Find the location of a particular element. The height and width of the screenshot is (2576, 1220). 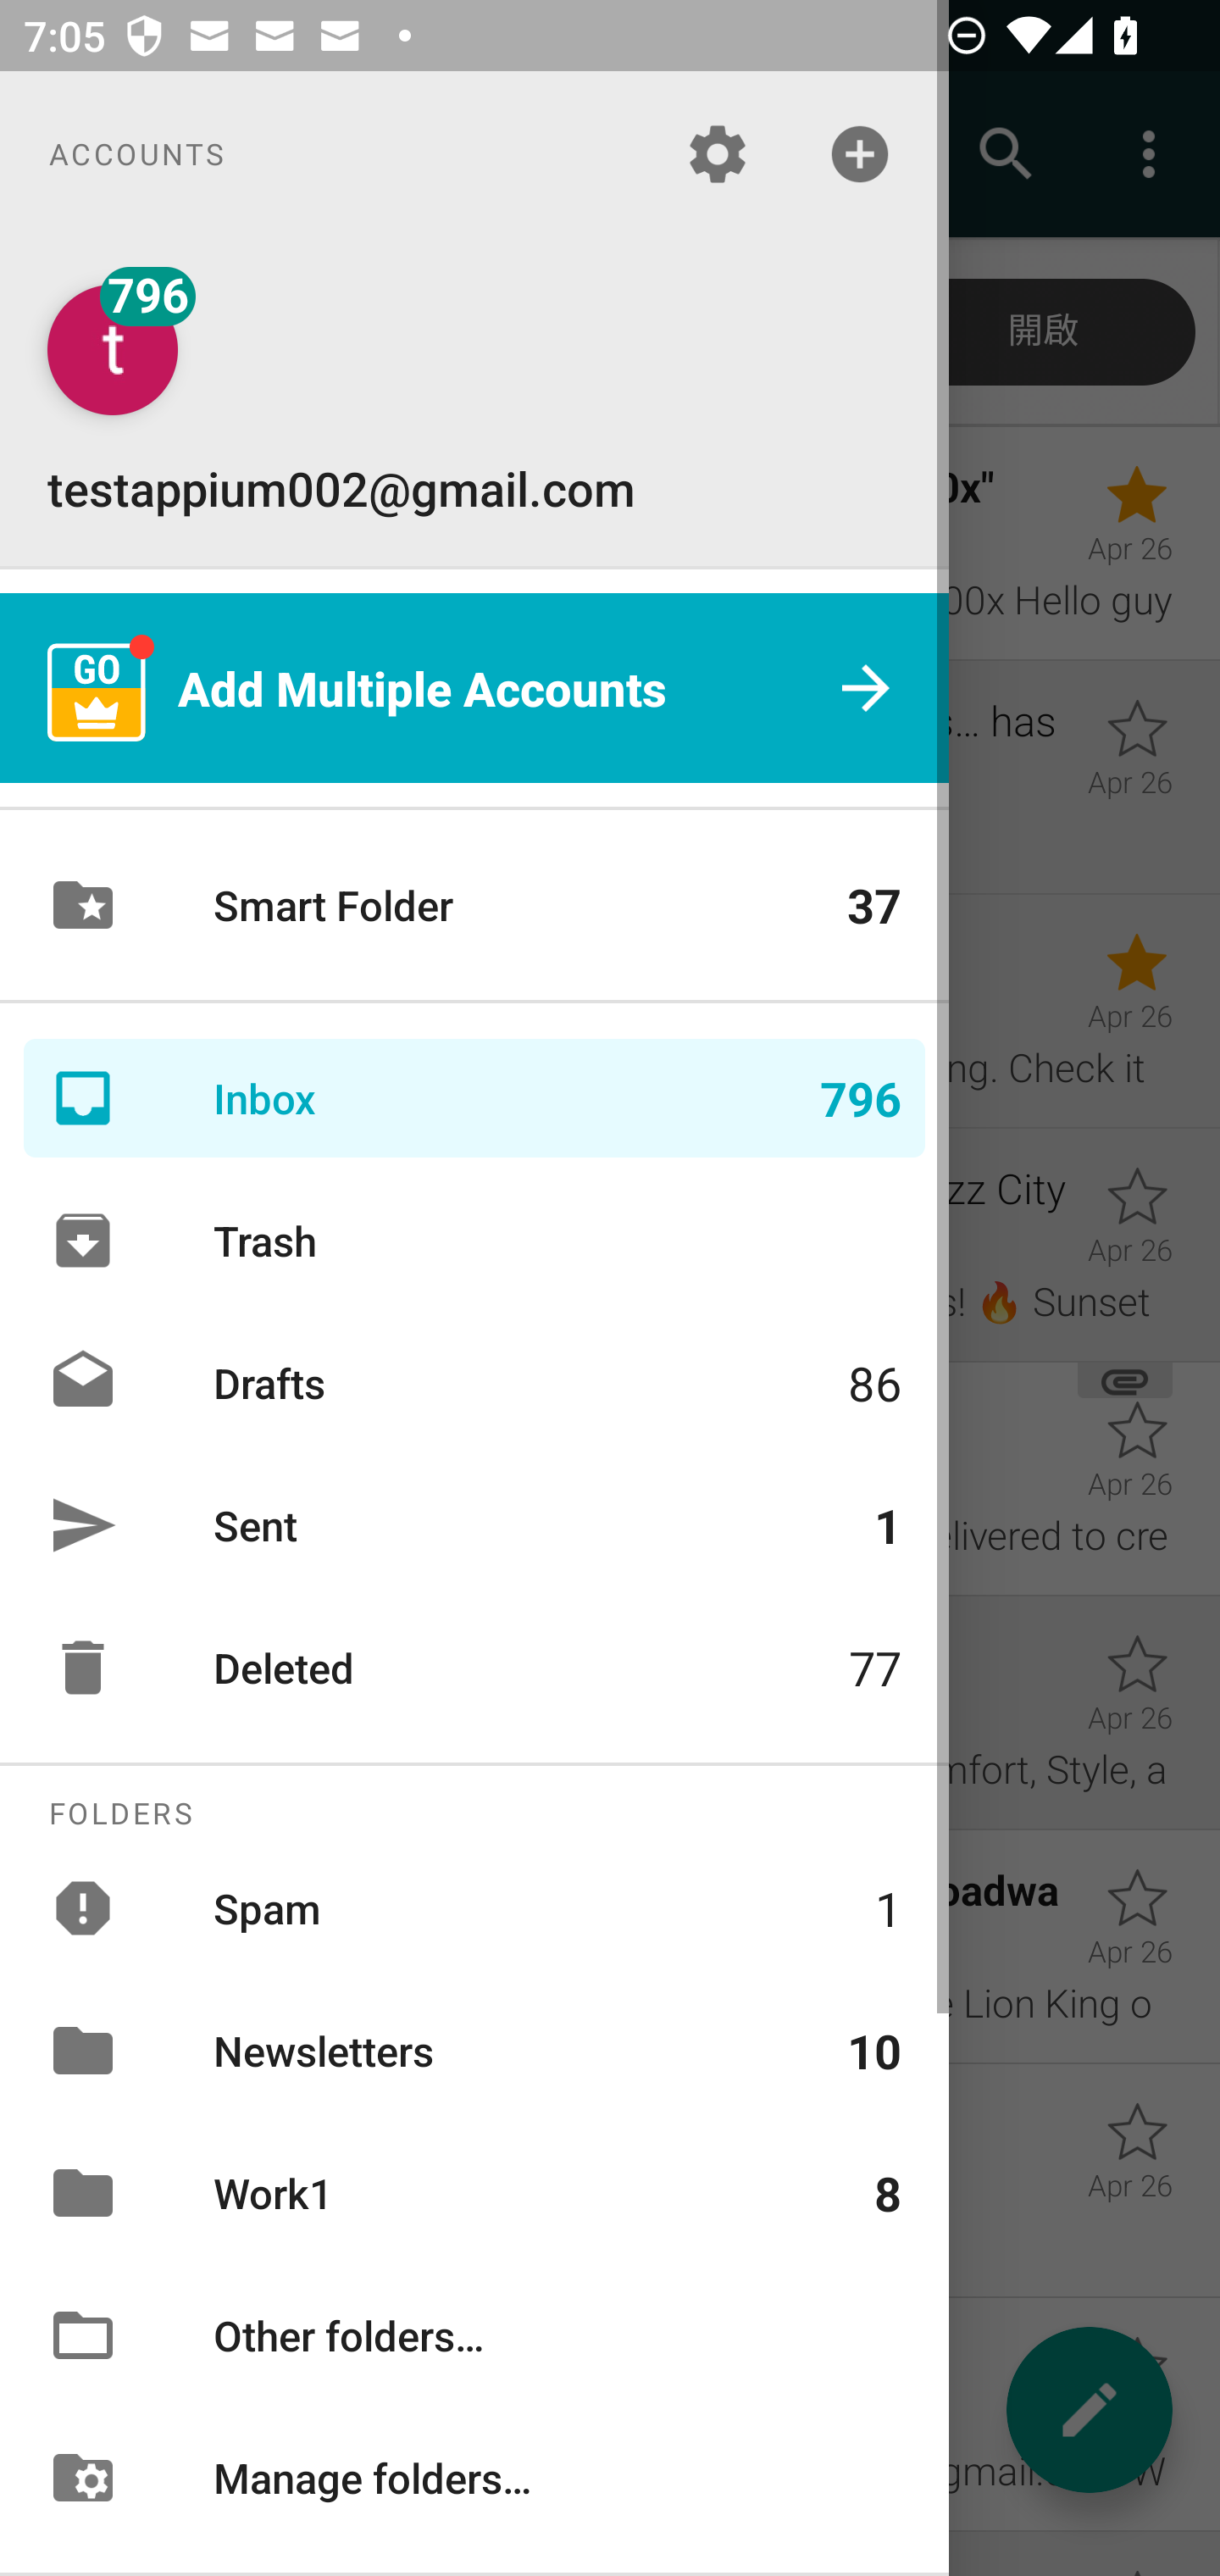

Spam 1 is located at coordinates (474, 1907).